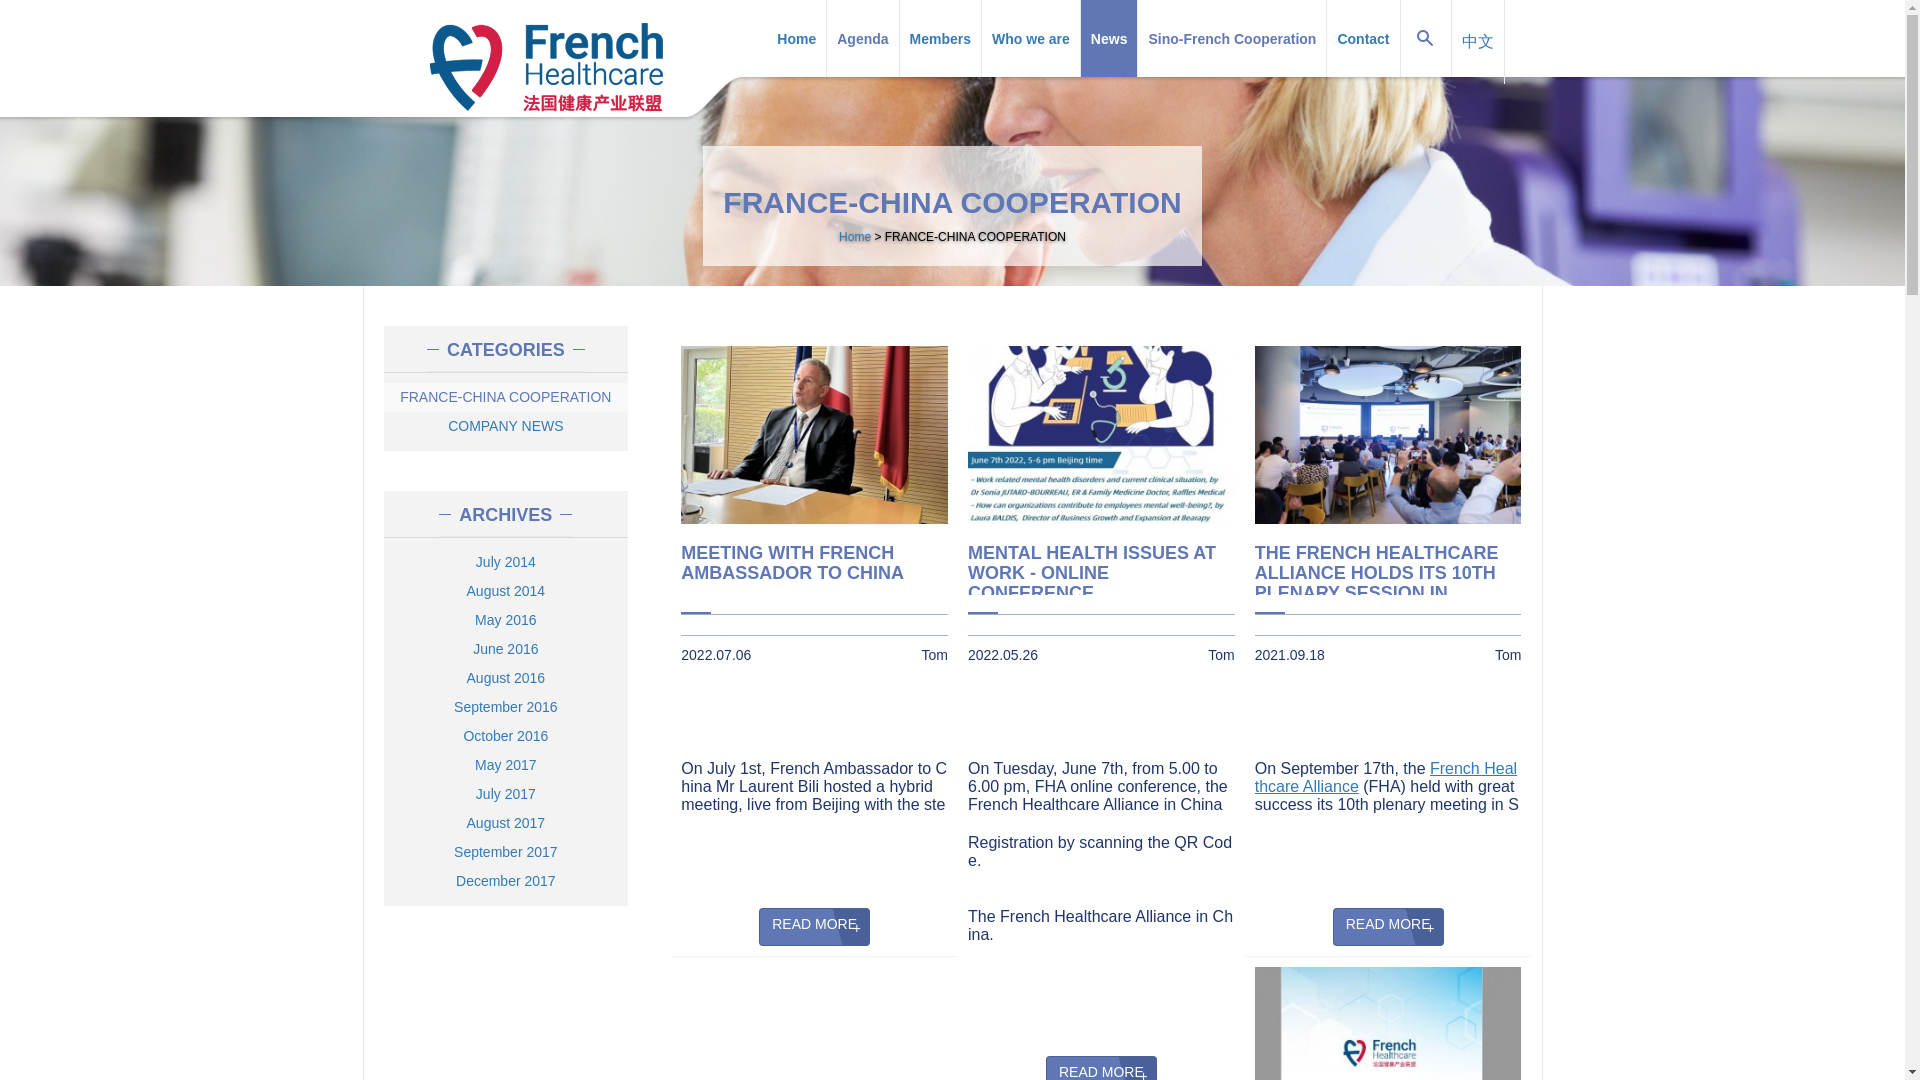  Describe the element at coordinates (1386, 777) in the screenshot. I see `French Healthcare Alliance` at that location.